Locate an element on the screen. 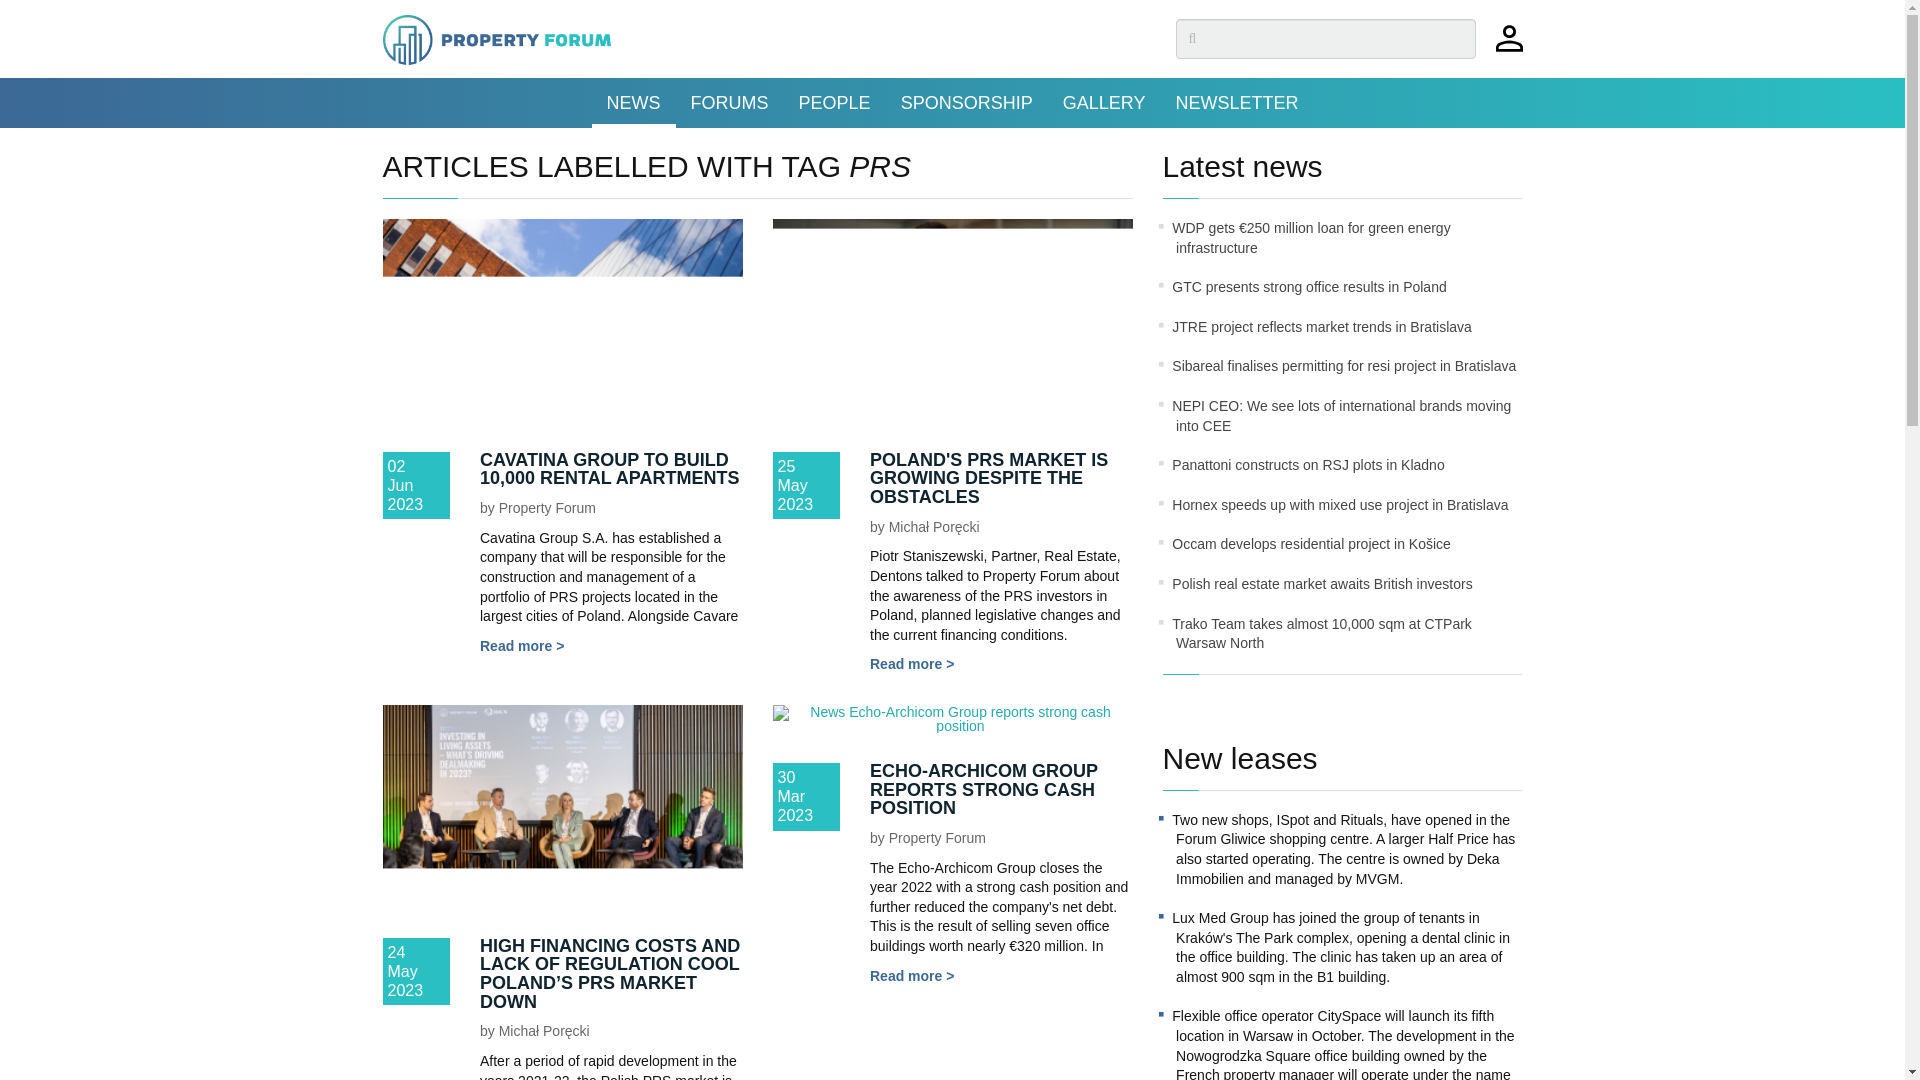 Image resolution: width=1920 pixels, height=1080 pixels. POLAND'S PRS MARKET IS GROWING DESPITE THE OBSTACLES is located at coordinates (988, 478).